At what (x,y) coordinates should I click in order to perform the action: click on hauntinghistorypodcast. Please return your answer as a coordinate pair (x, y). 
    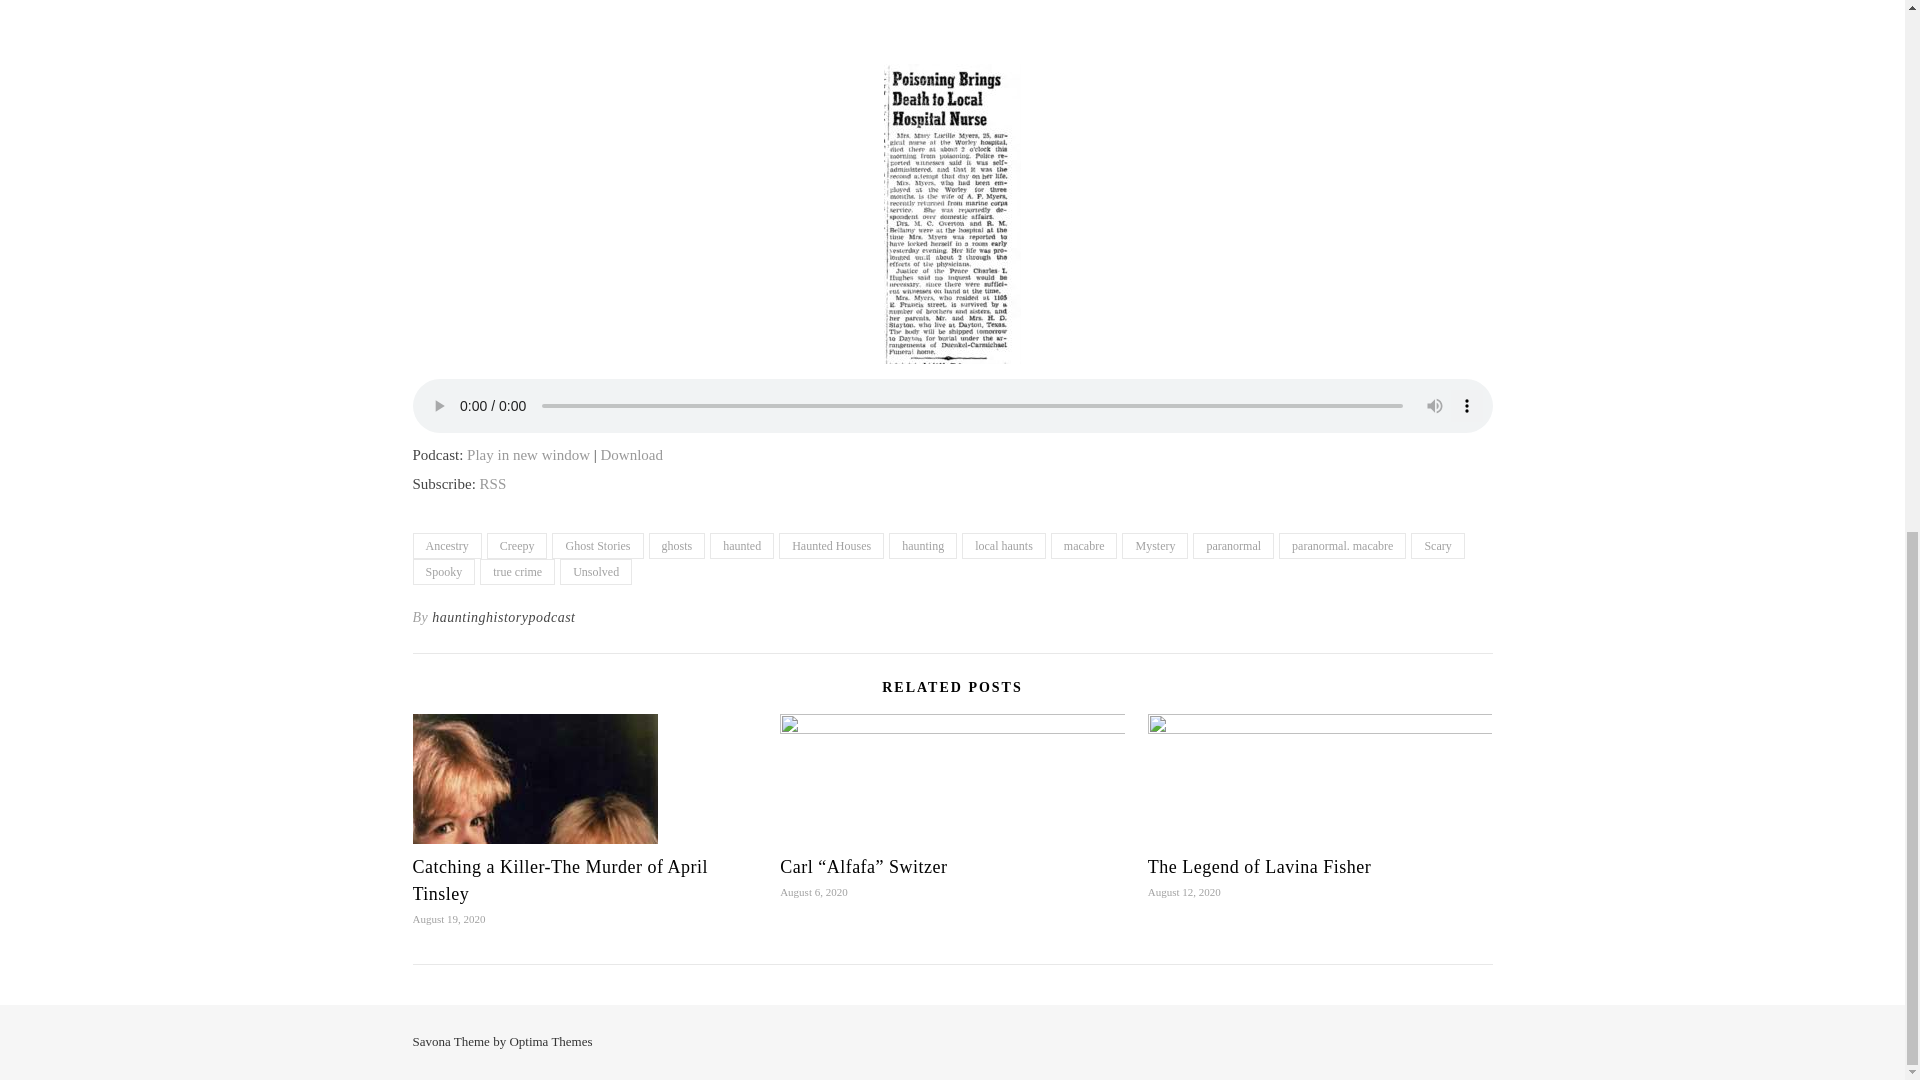
    Looking at the image, I should click on (503, 617).